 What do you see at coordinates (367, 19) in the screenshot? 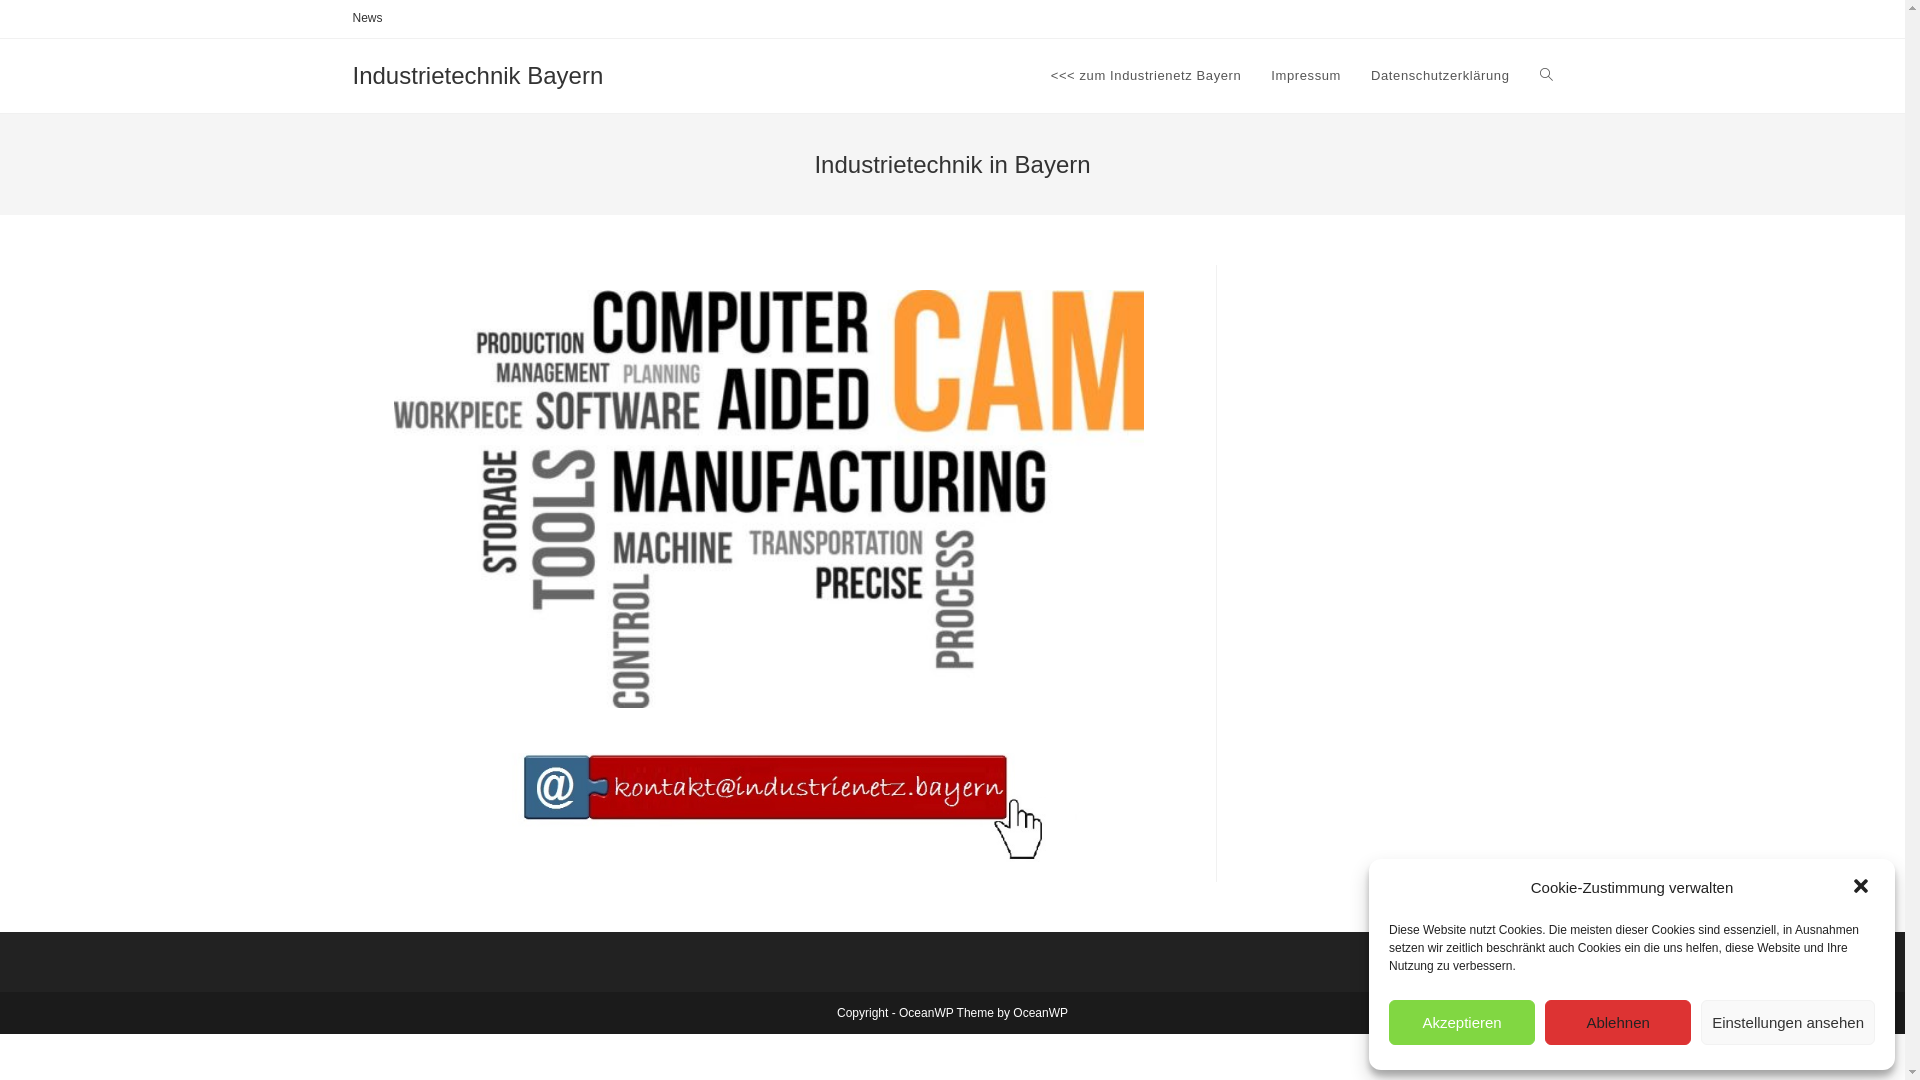
I see `News` at bounding box center [367, 19].